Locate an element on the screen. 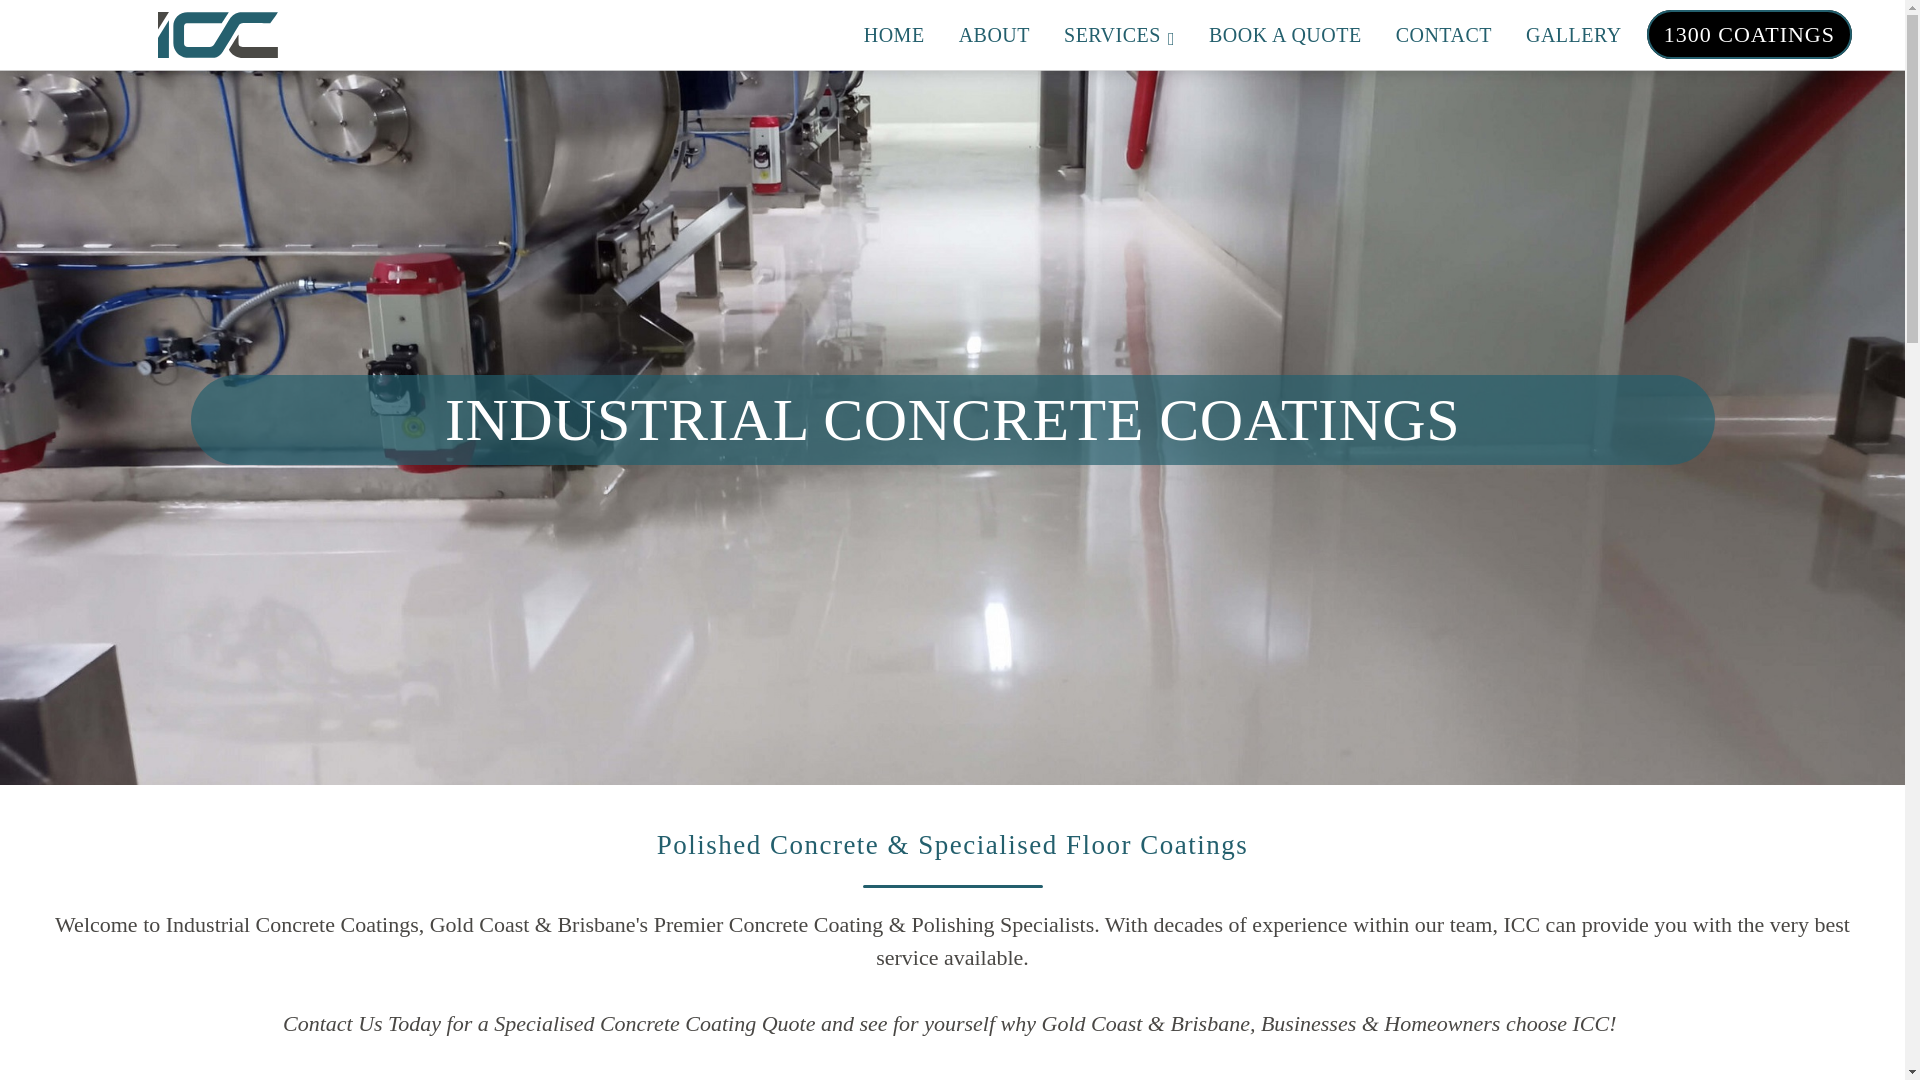 Image resolution: width=1920 pixels, height=1080 pixels. BOOK A QUOTE is located at coordinates (1286, 35).